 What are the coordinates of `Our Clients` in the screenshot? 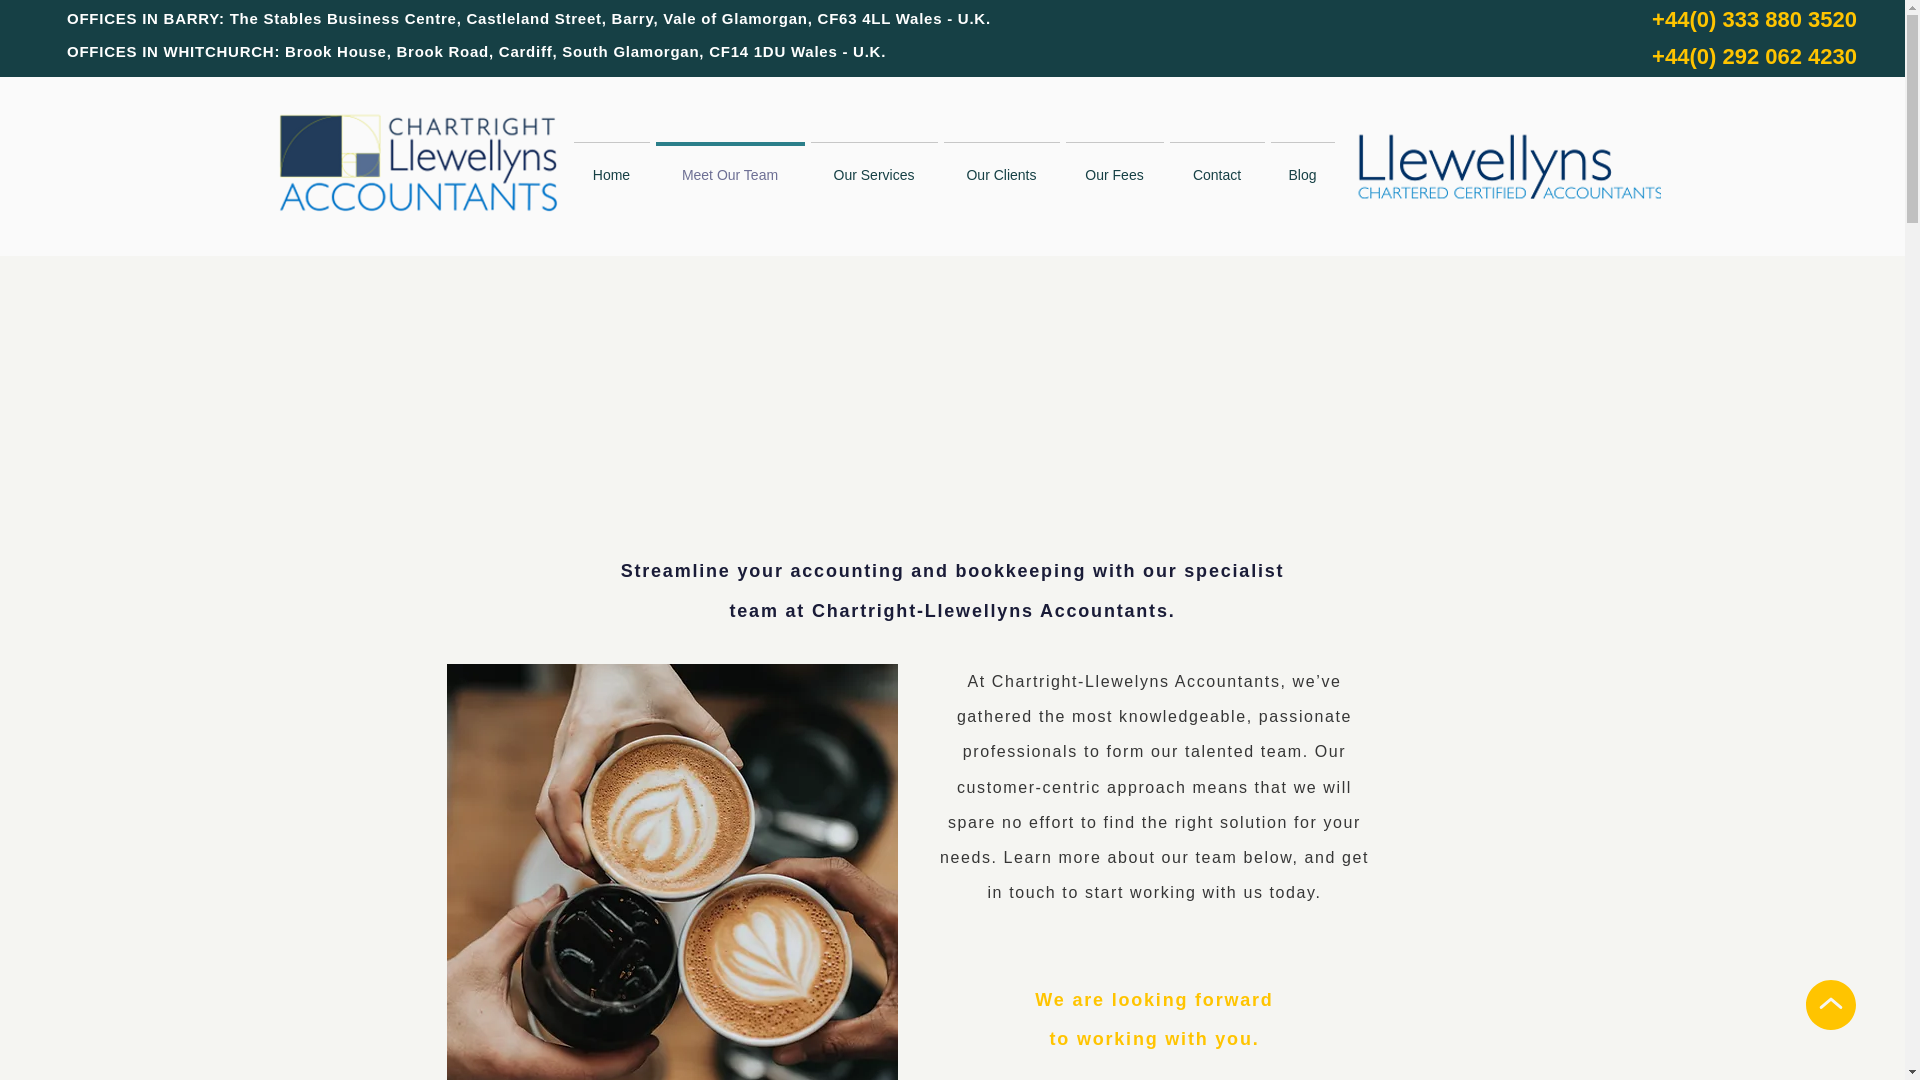 It's located at (1000, 166).